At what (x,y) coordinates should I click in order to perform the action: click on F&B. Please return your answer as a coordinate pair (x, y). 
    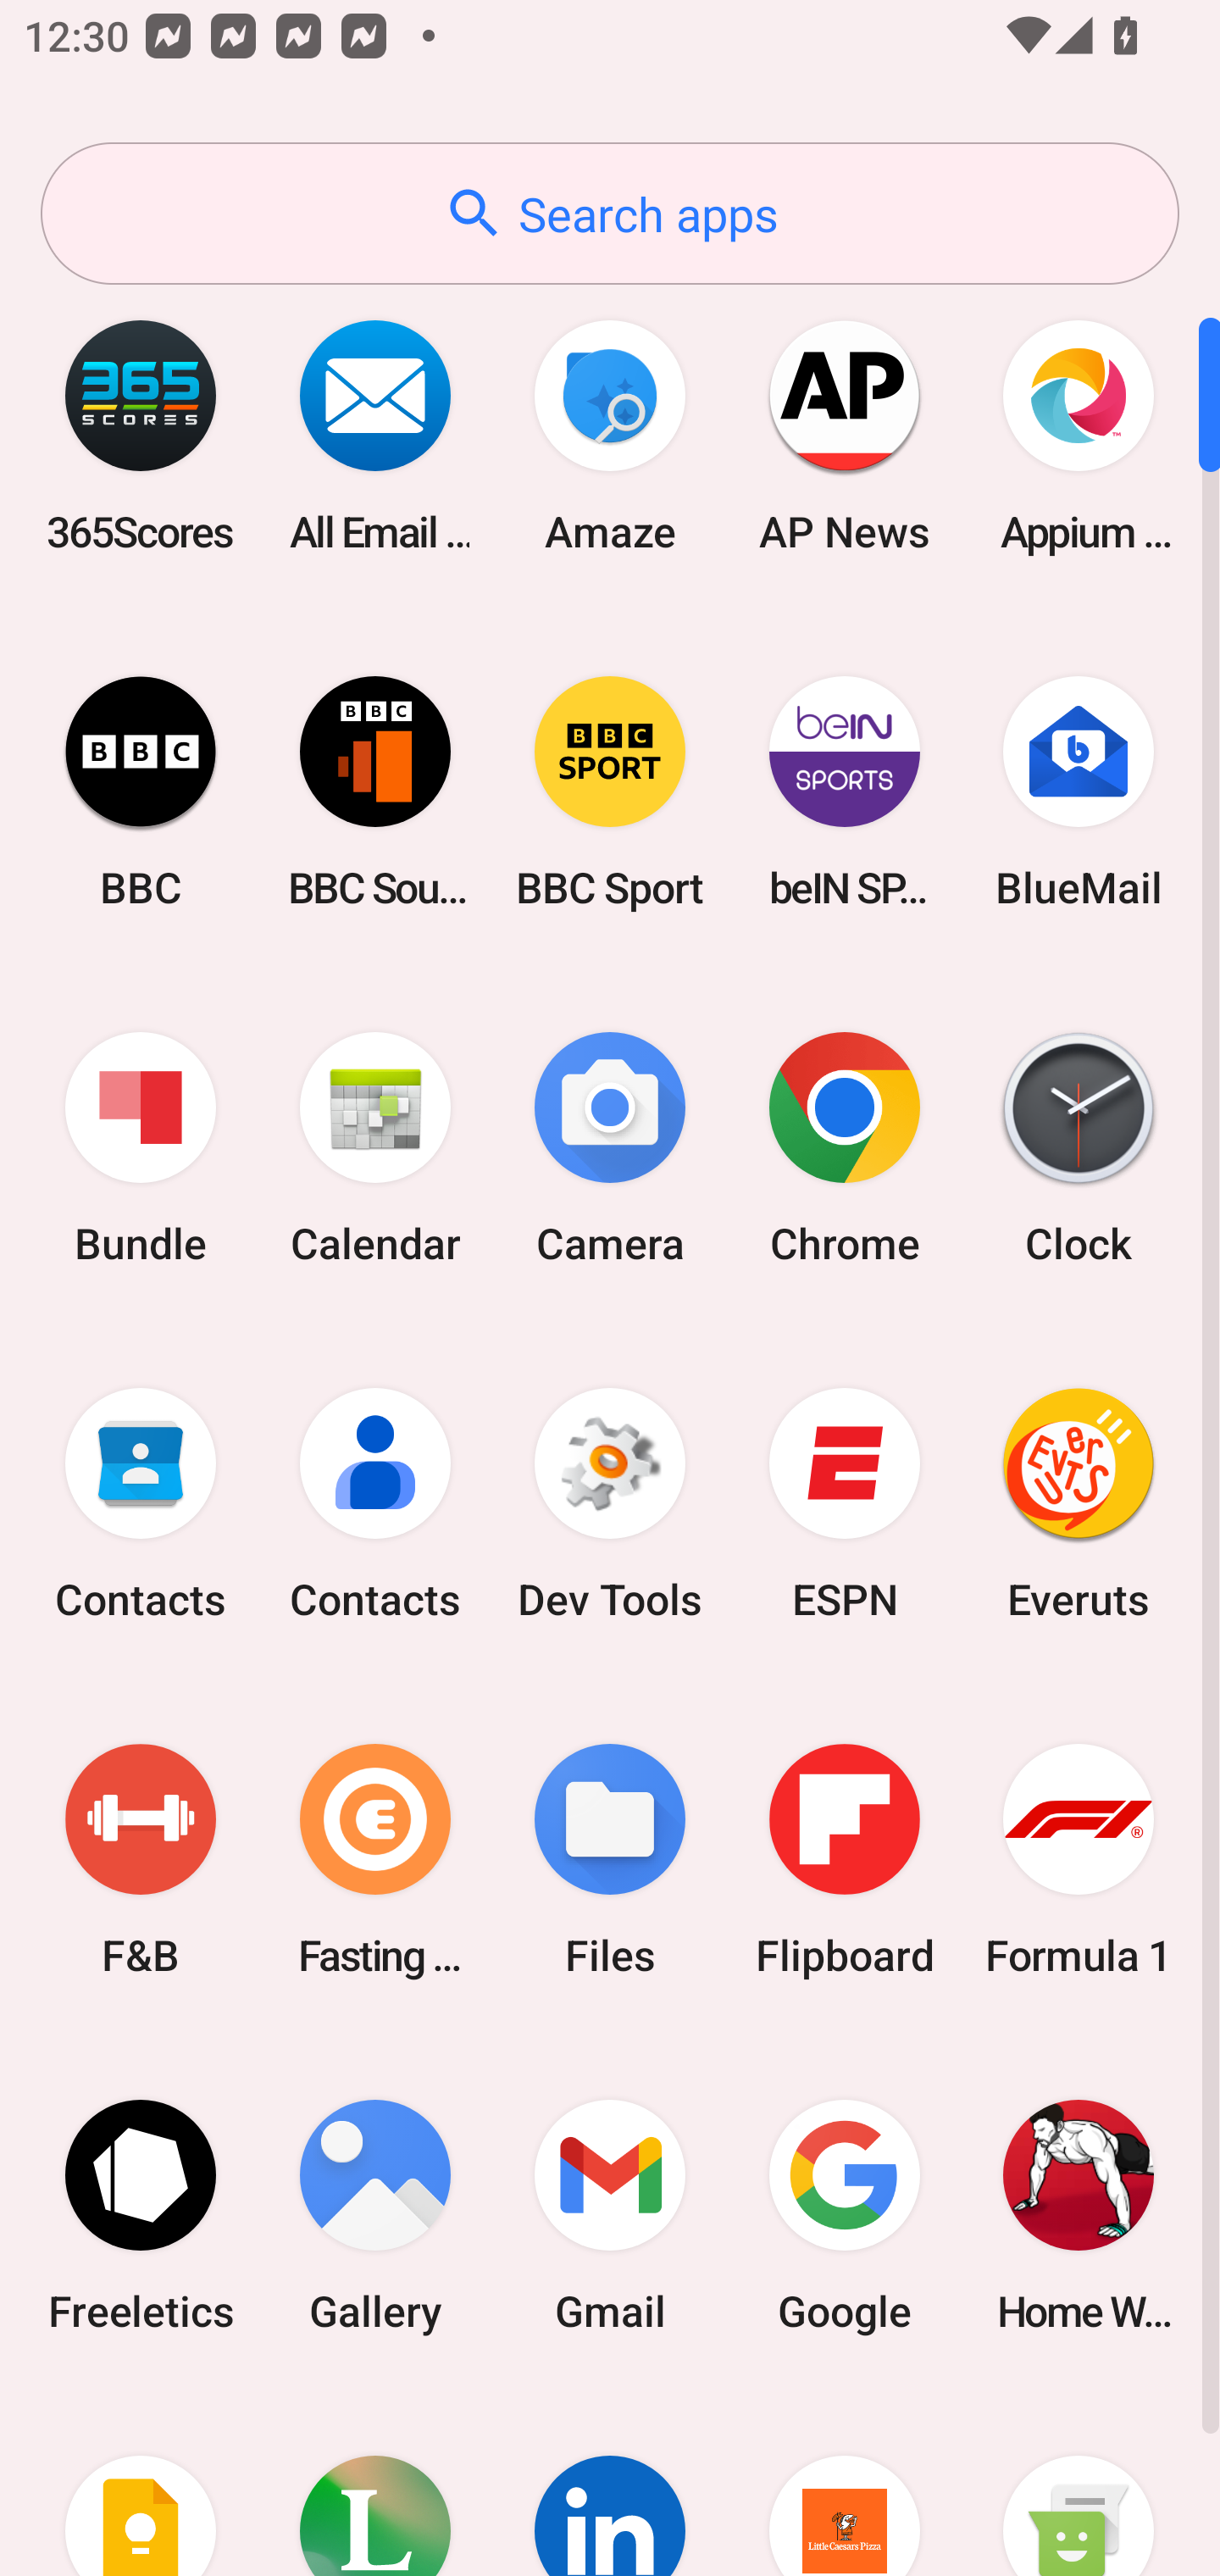
    Looking at the image, I should click on (141, 1859).